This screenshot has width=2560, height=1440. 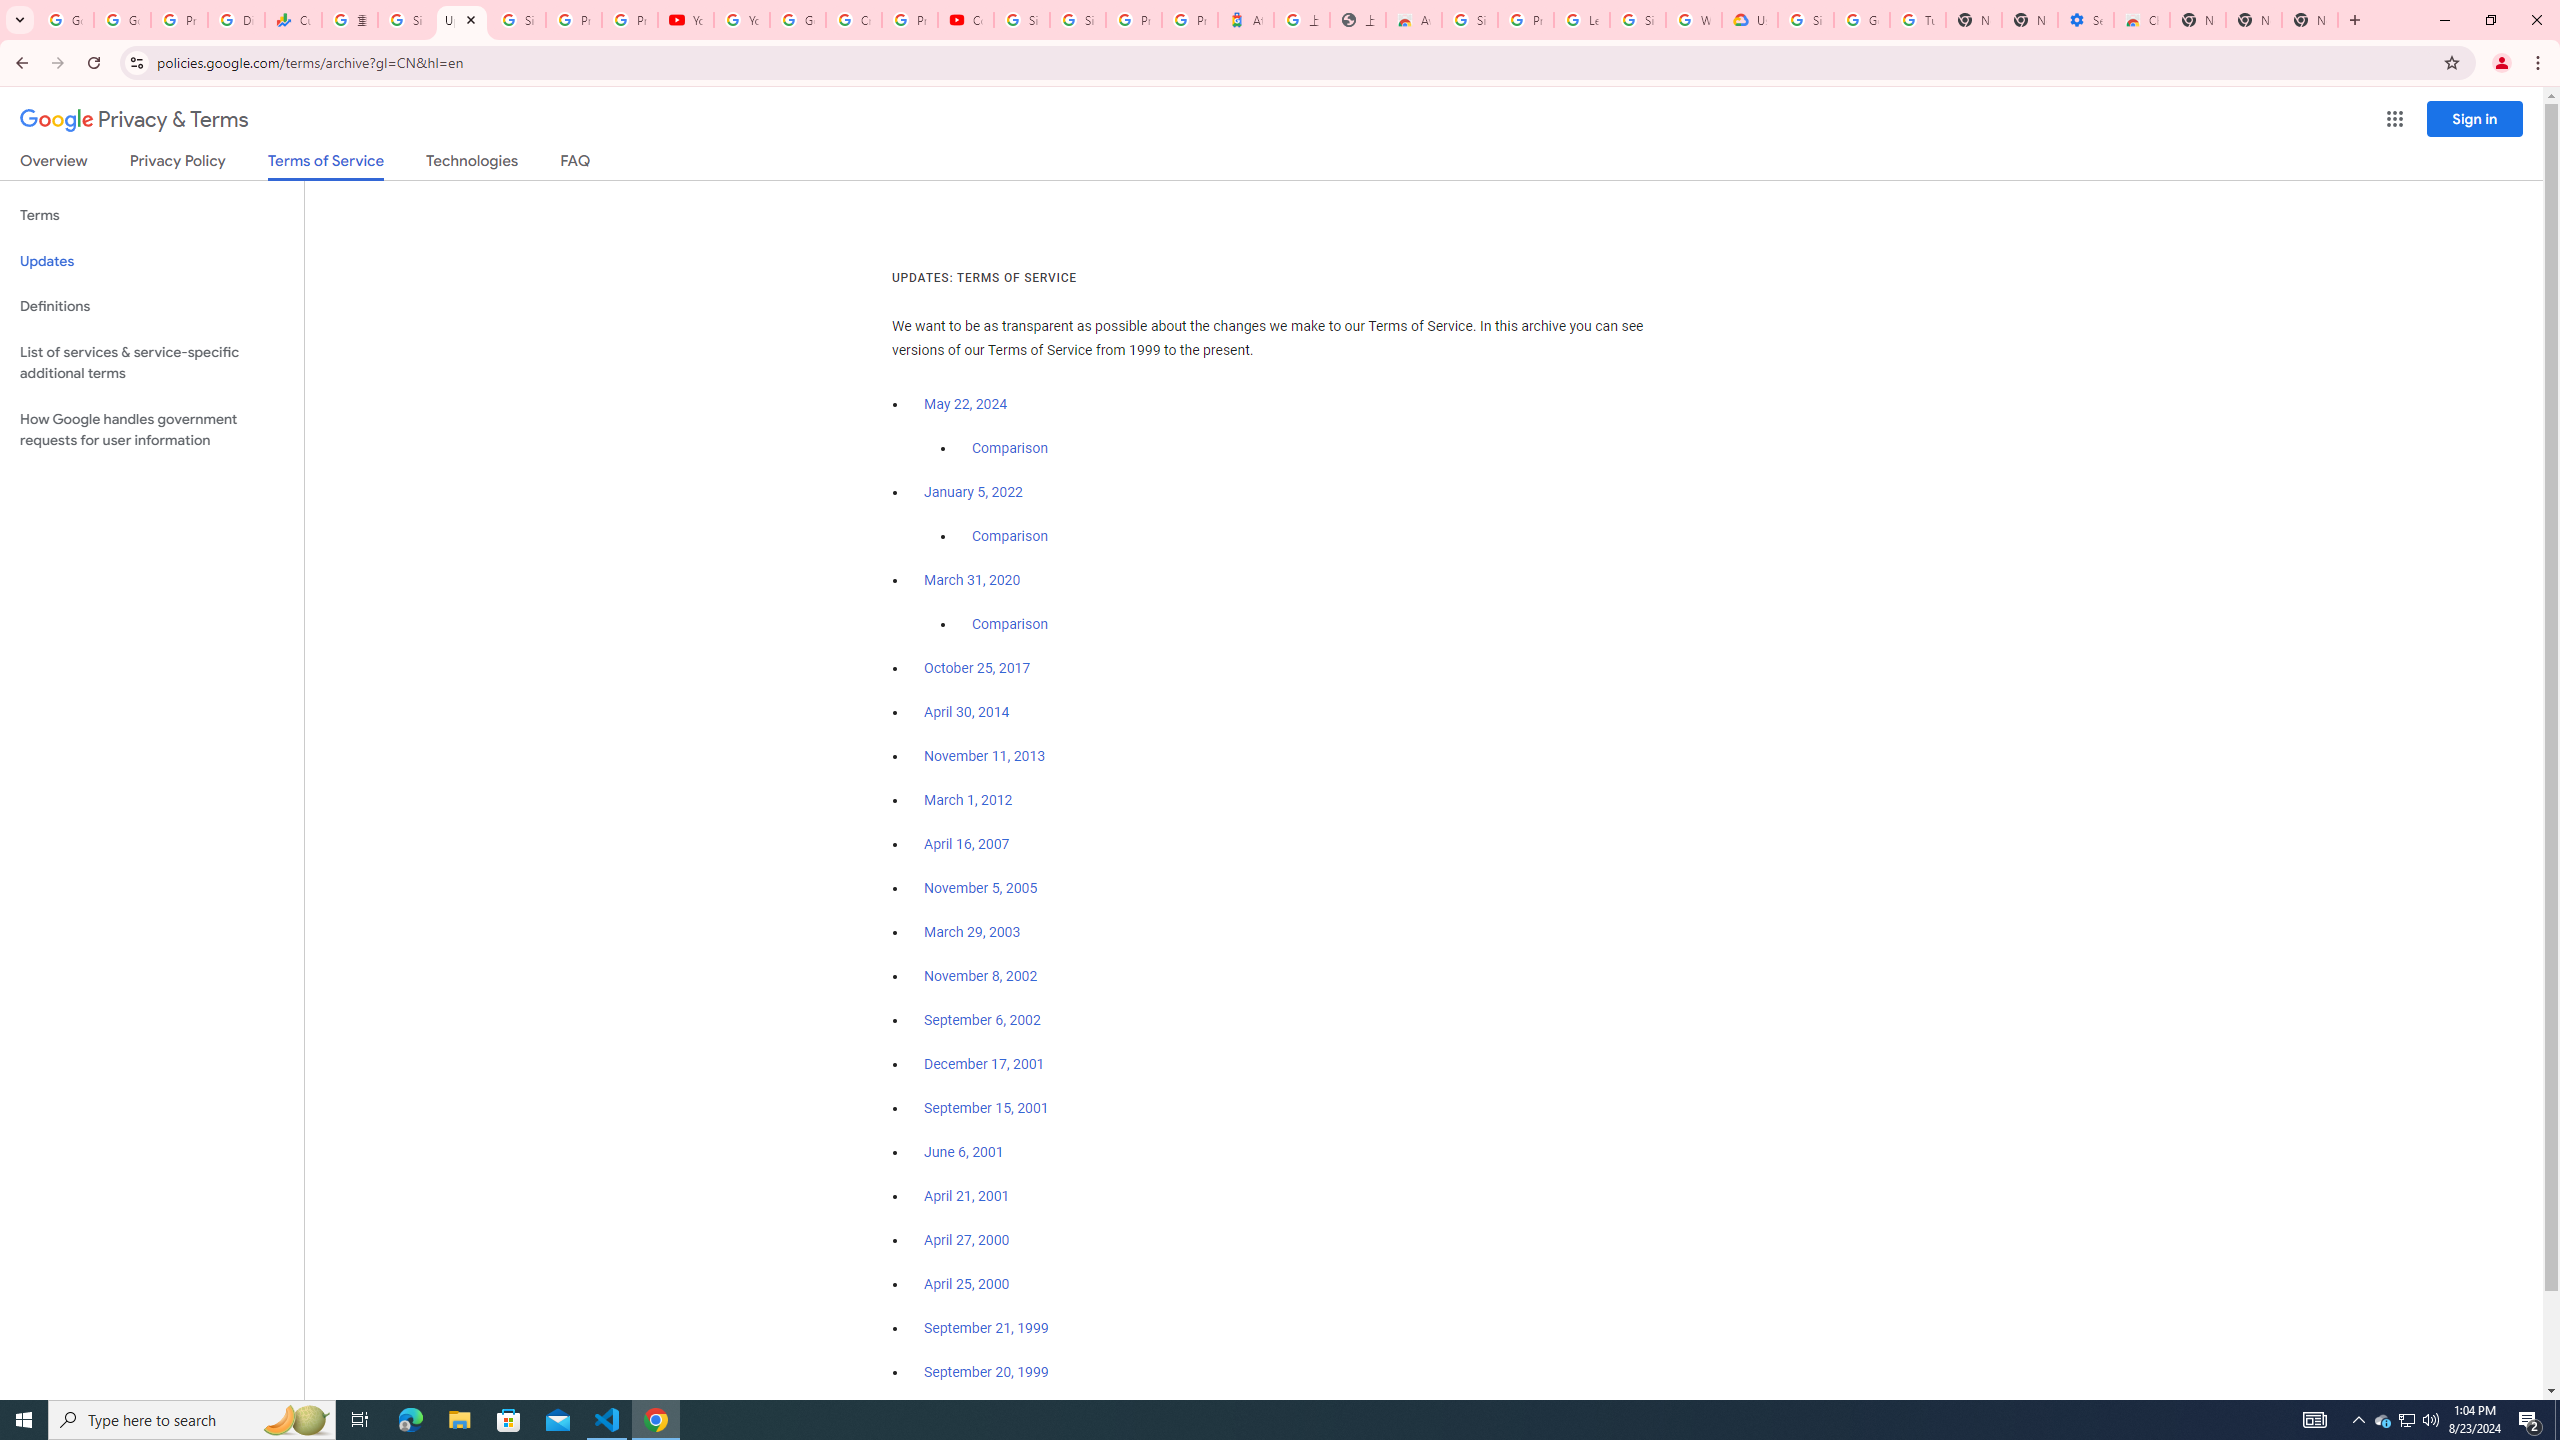 I want to click on September 6, 2002, so click(x=982, y=1020).